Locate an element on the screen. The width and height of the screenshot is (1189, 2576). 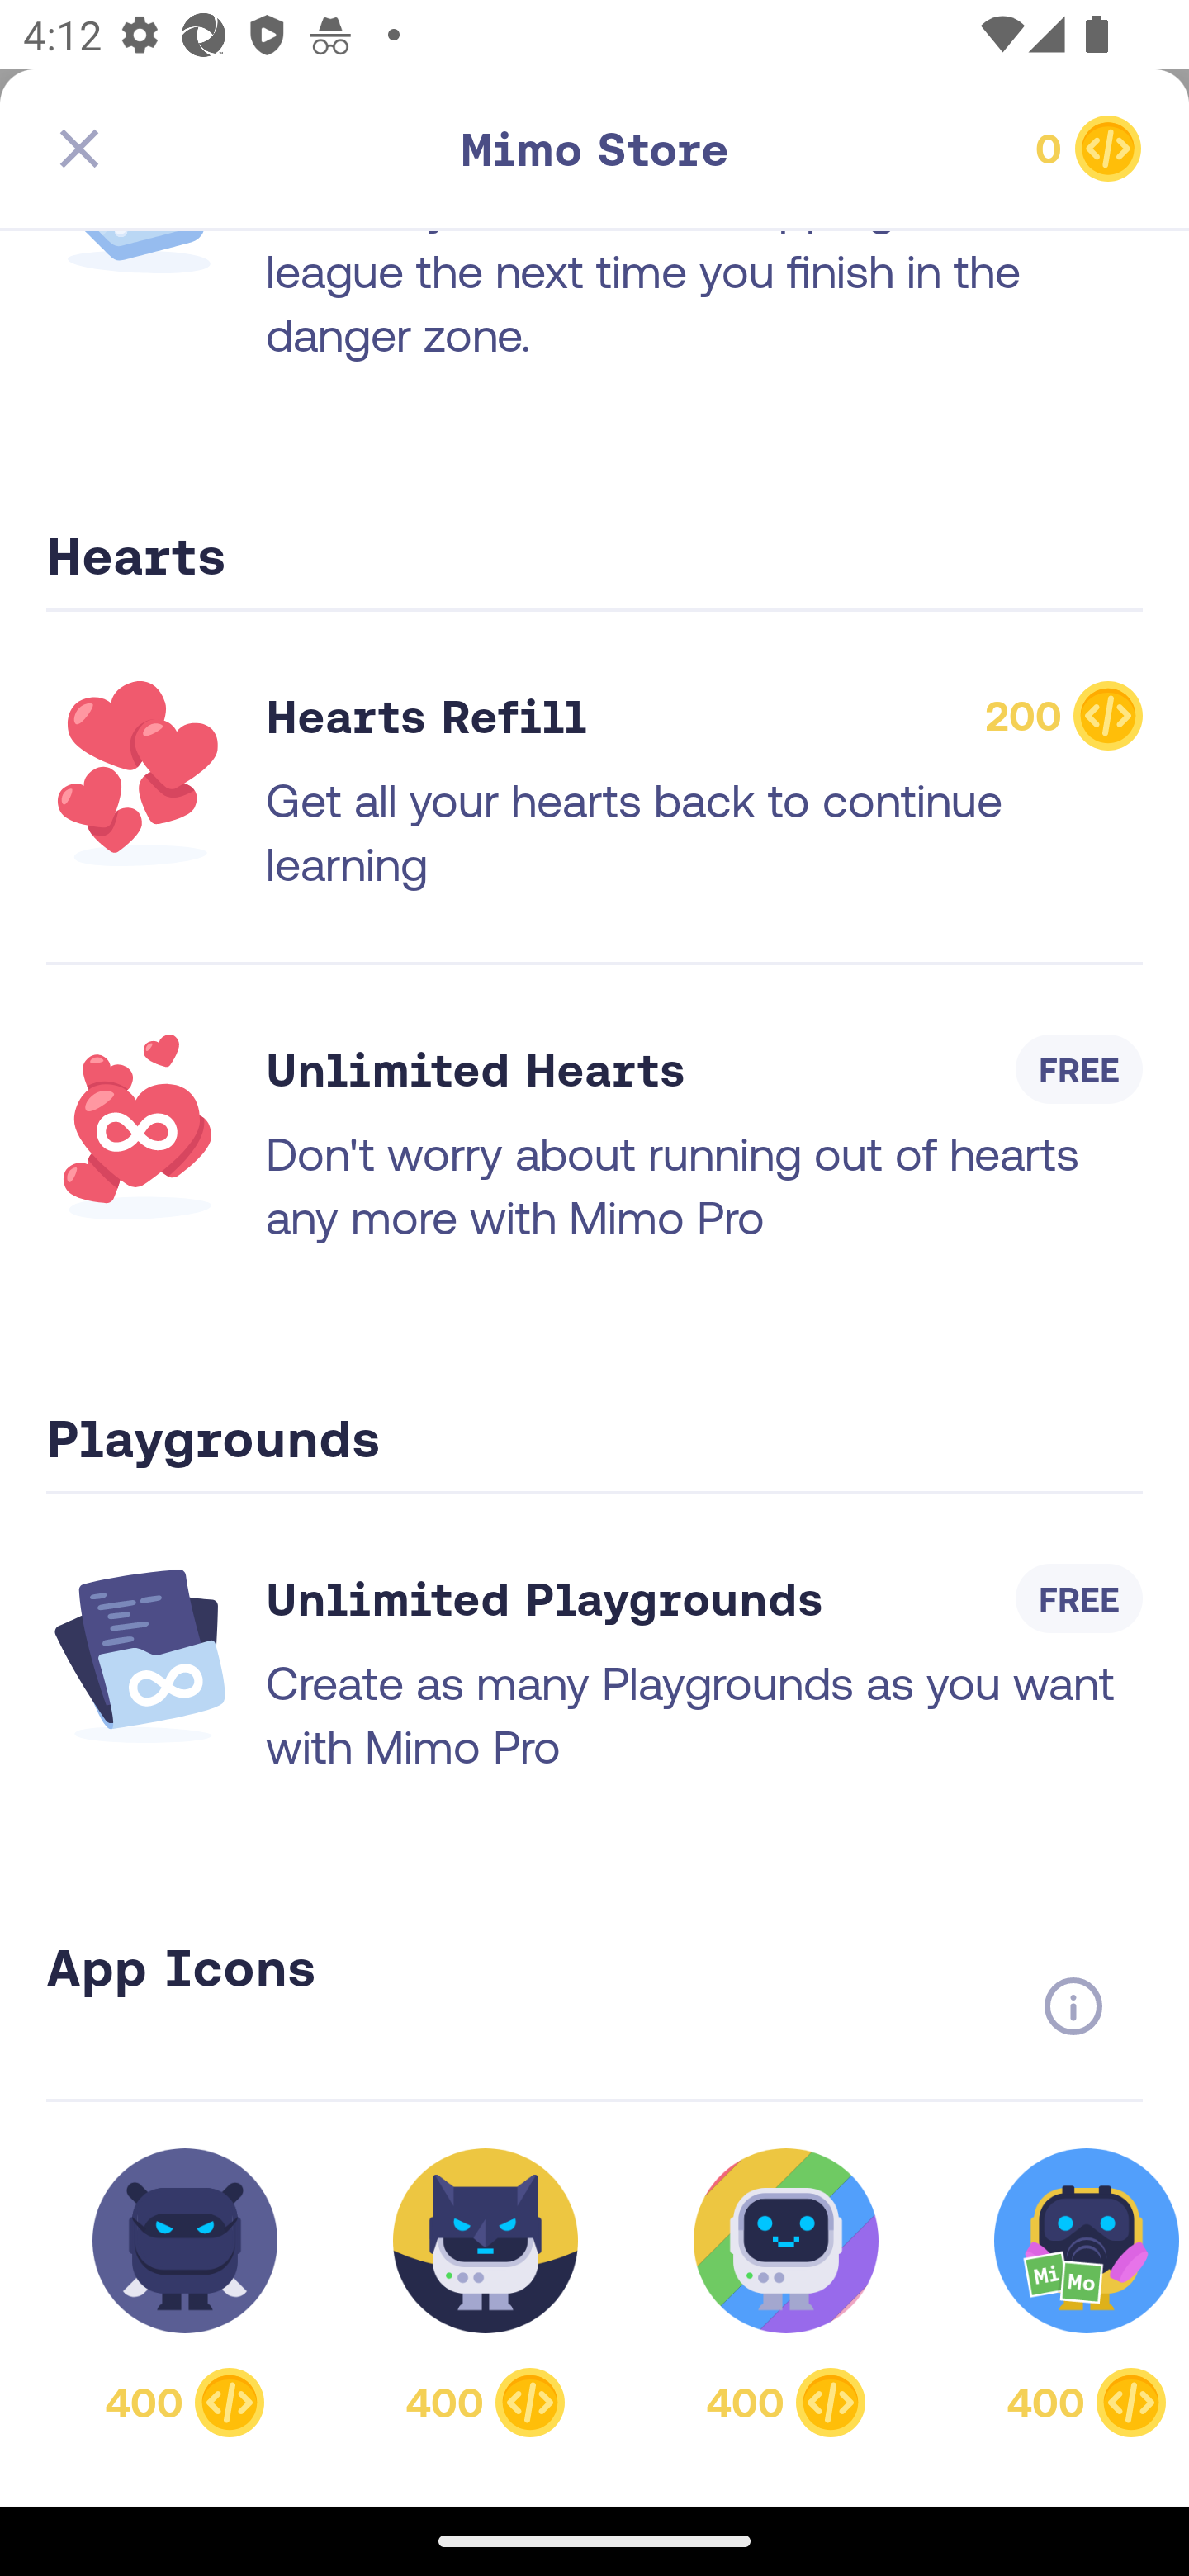
Store App Icon 400 Store Coins Icon is located at coordinates (786, 2292).